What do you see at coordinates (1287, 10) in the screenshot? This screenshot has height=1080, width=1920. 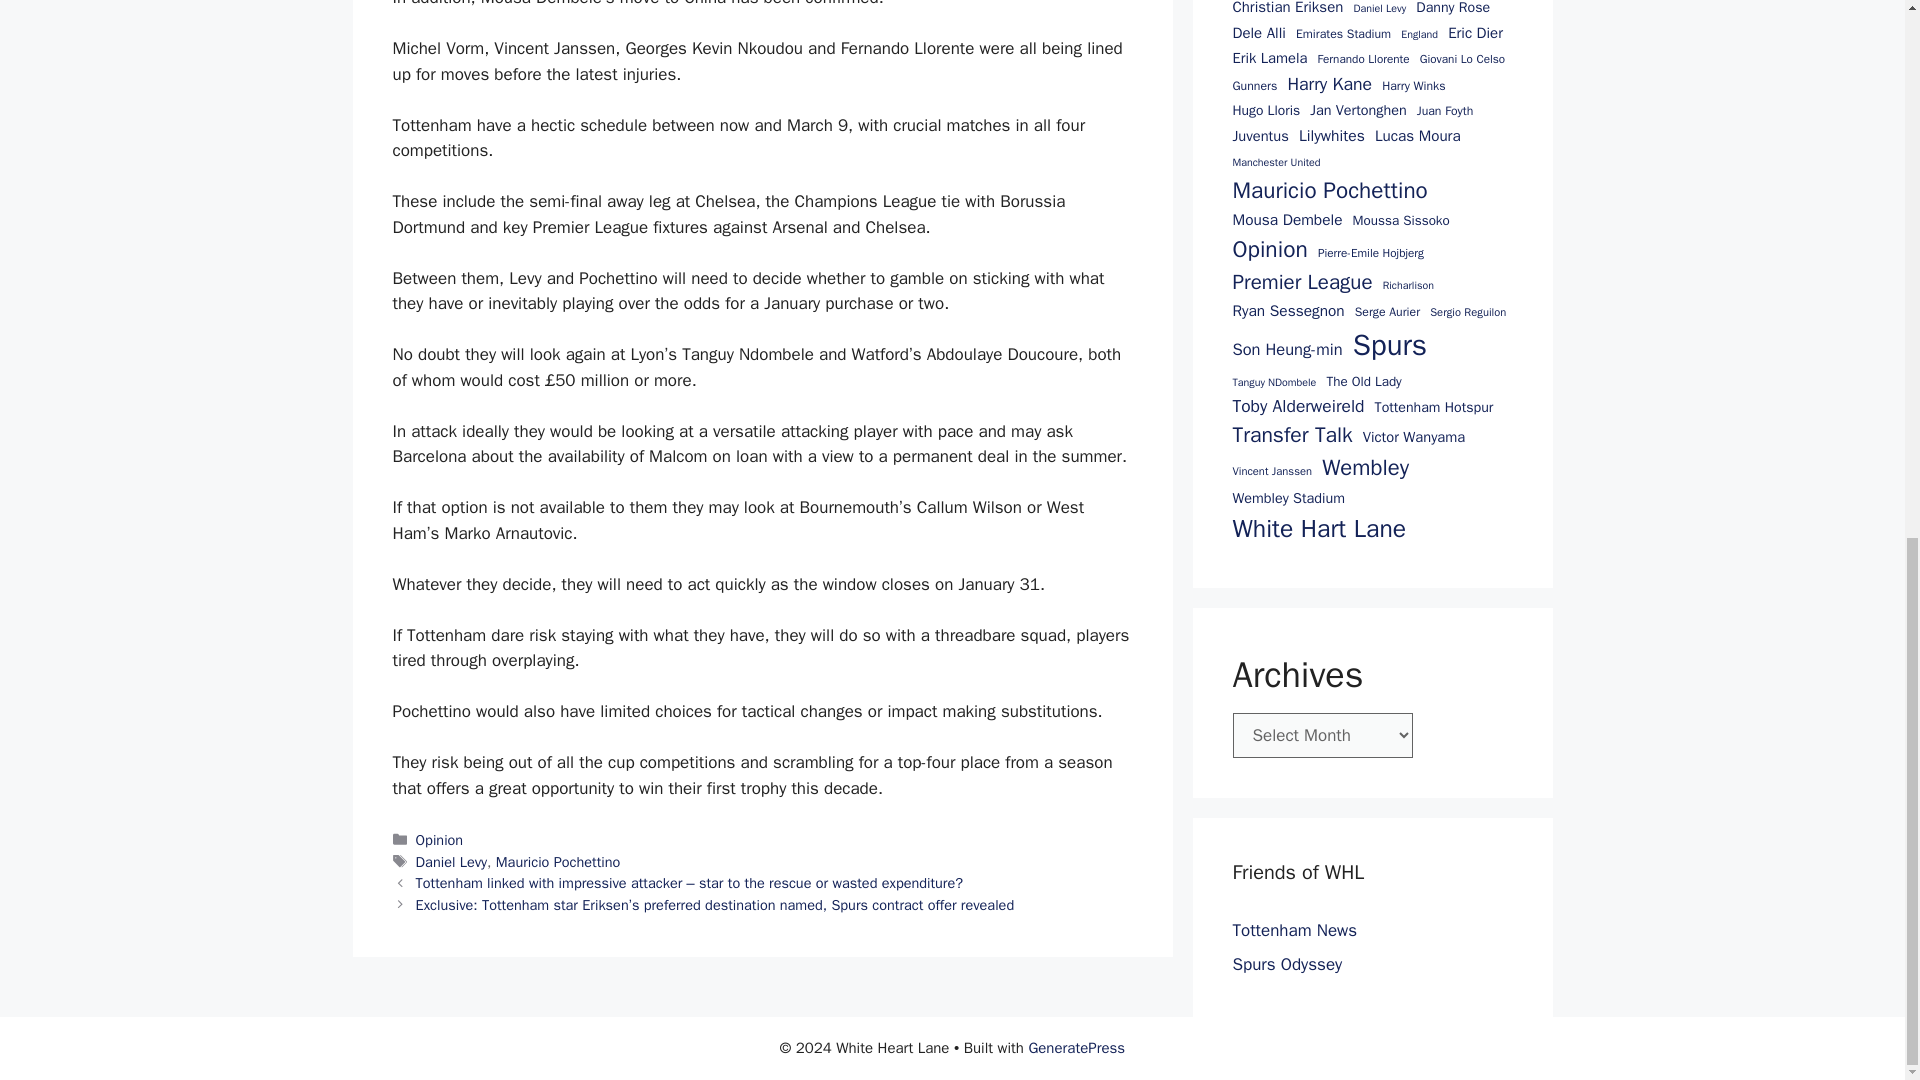 I see `Christian Eriksen` at bounding box center [1287, 10].